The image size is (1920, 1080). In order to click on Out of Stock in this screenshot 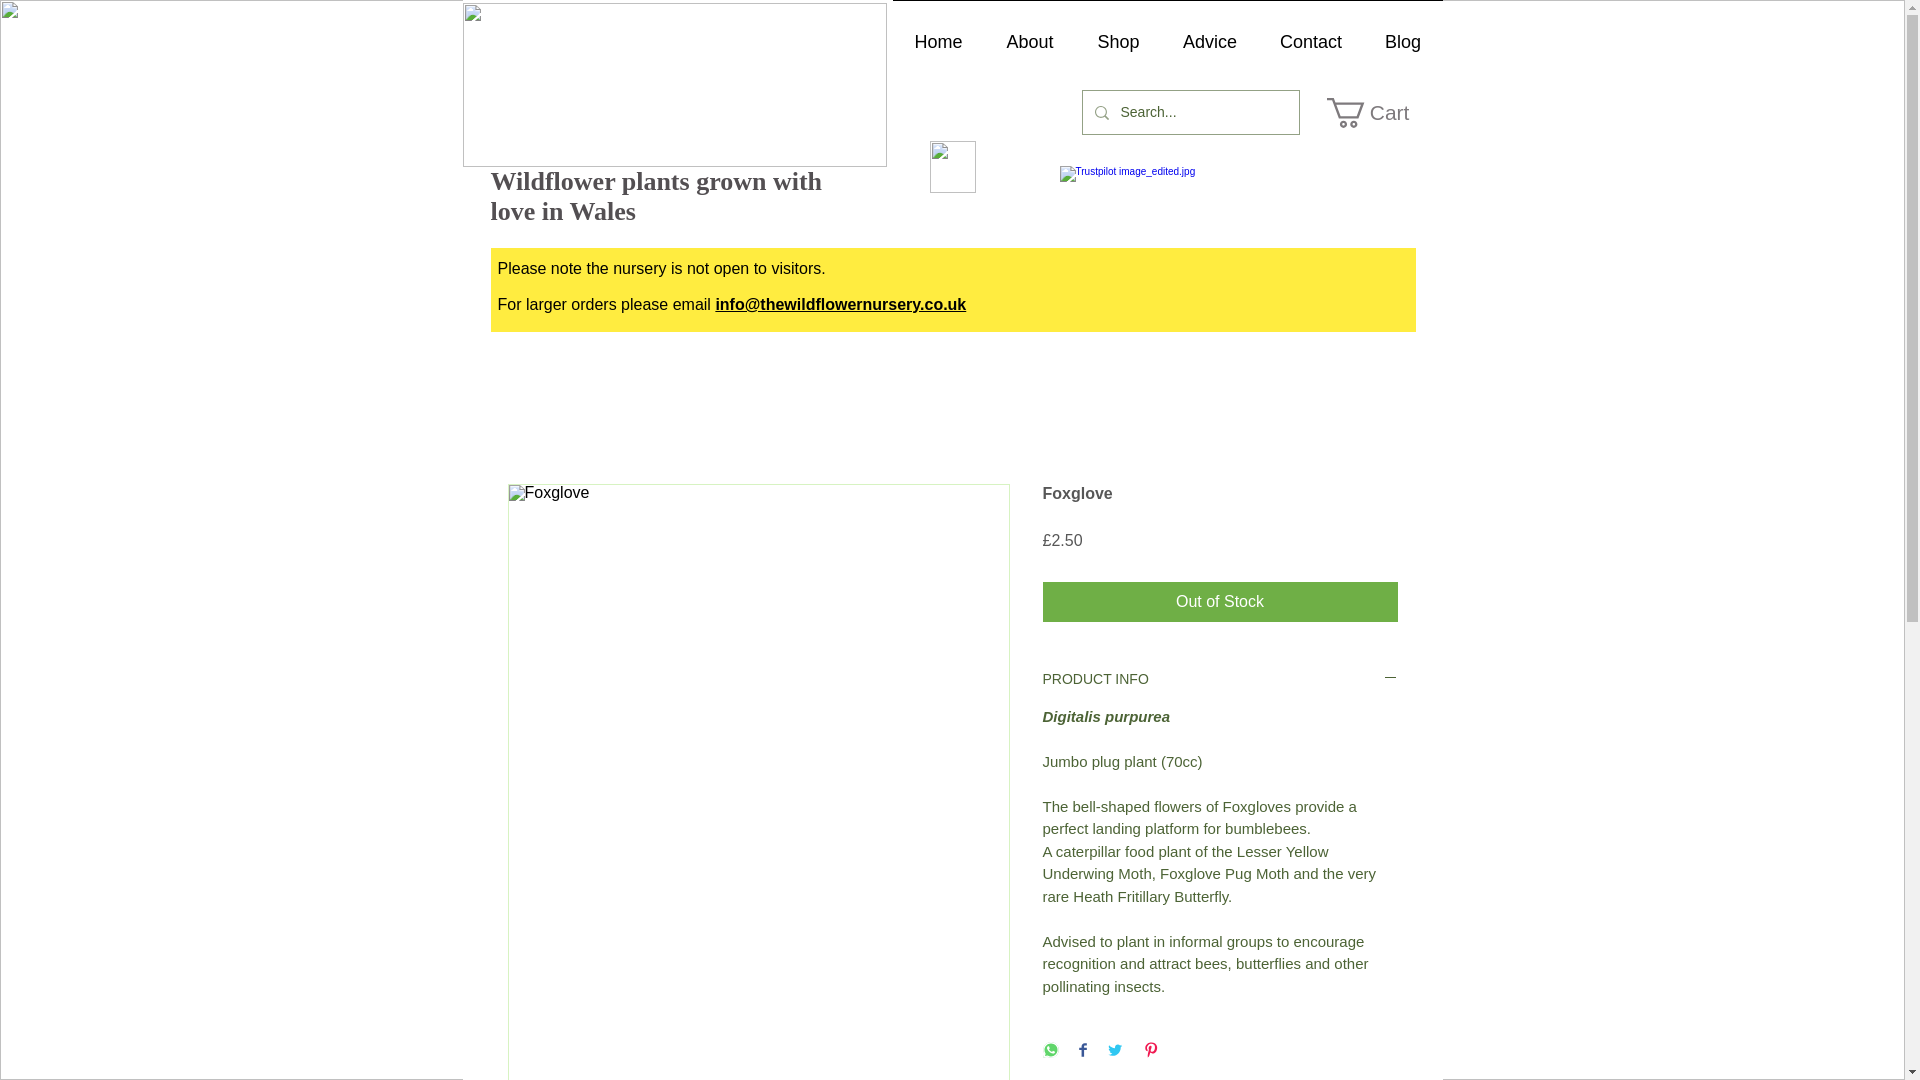, I will do `click(1220, 602)`.